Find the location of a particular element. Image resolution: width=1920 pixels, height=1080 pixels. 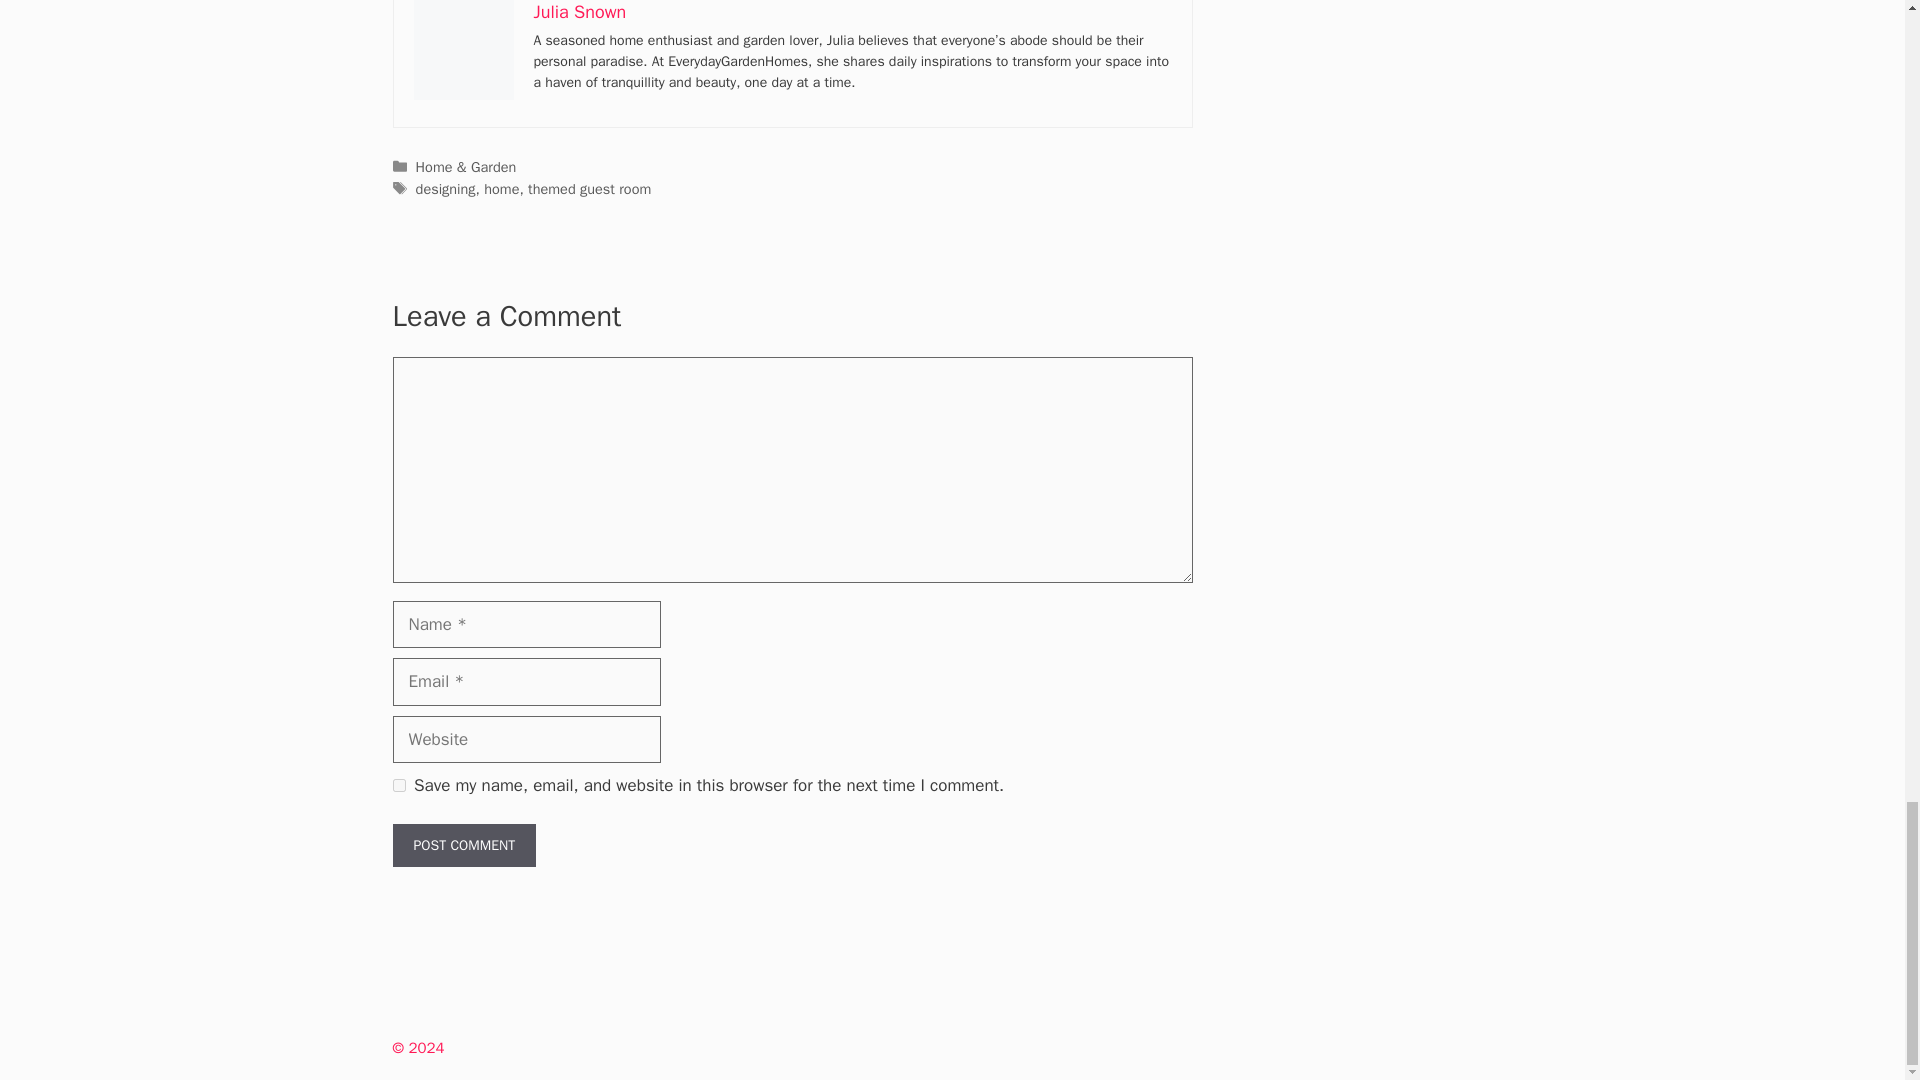

home is located at coordinates (500, 188).